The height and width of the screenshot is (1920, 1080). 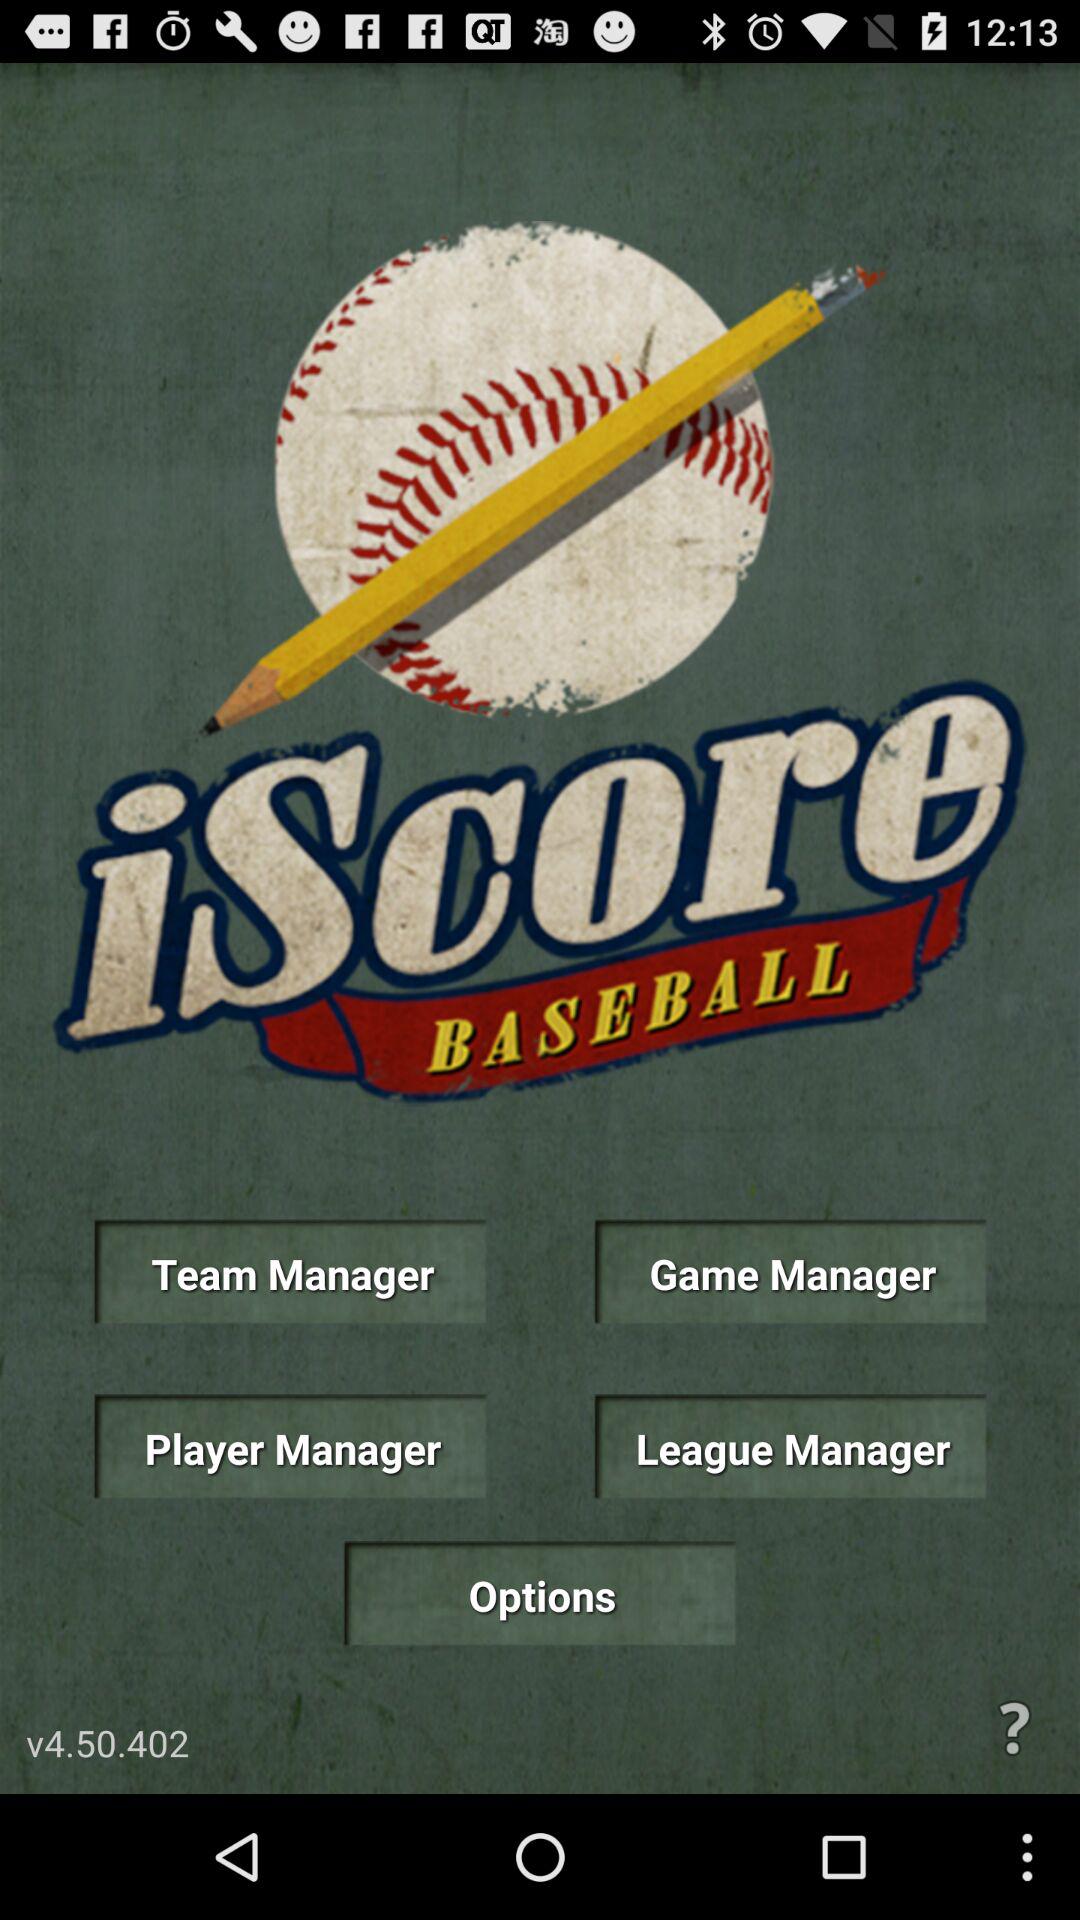 What do you see at coordinates (290, 1446) in the screenshot?
I see `jump to the player manager` at bounding box center [290, 1446].